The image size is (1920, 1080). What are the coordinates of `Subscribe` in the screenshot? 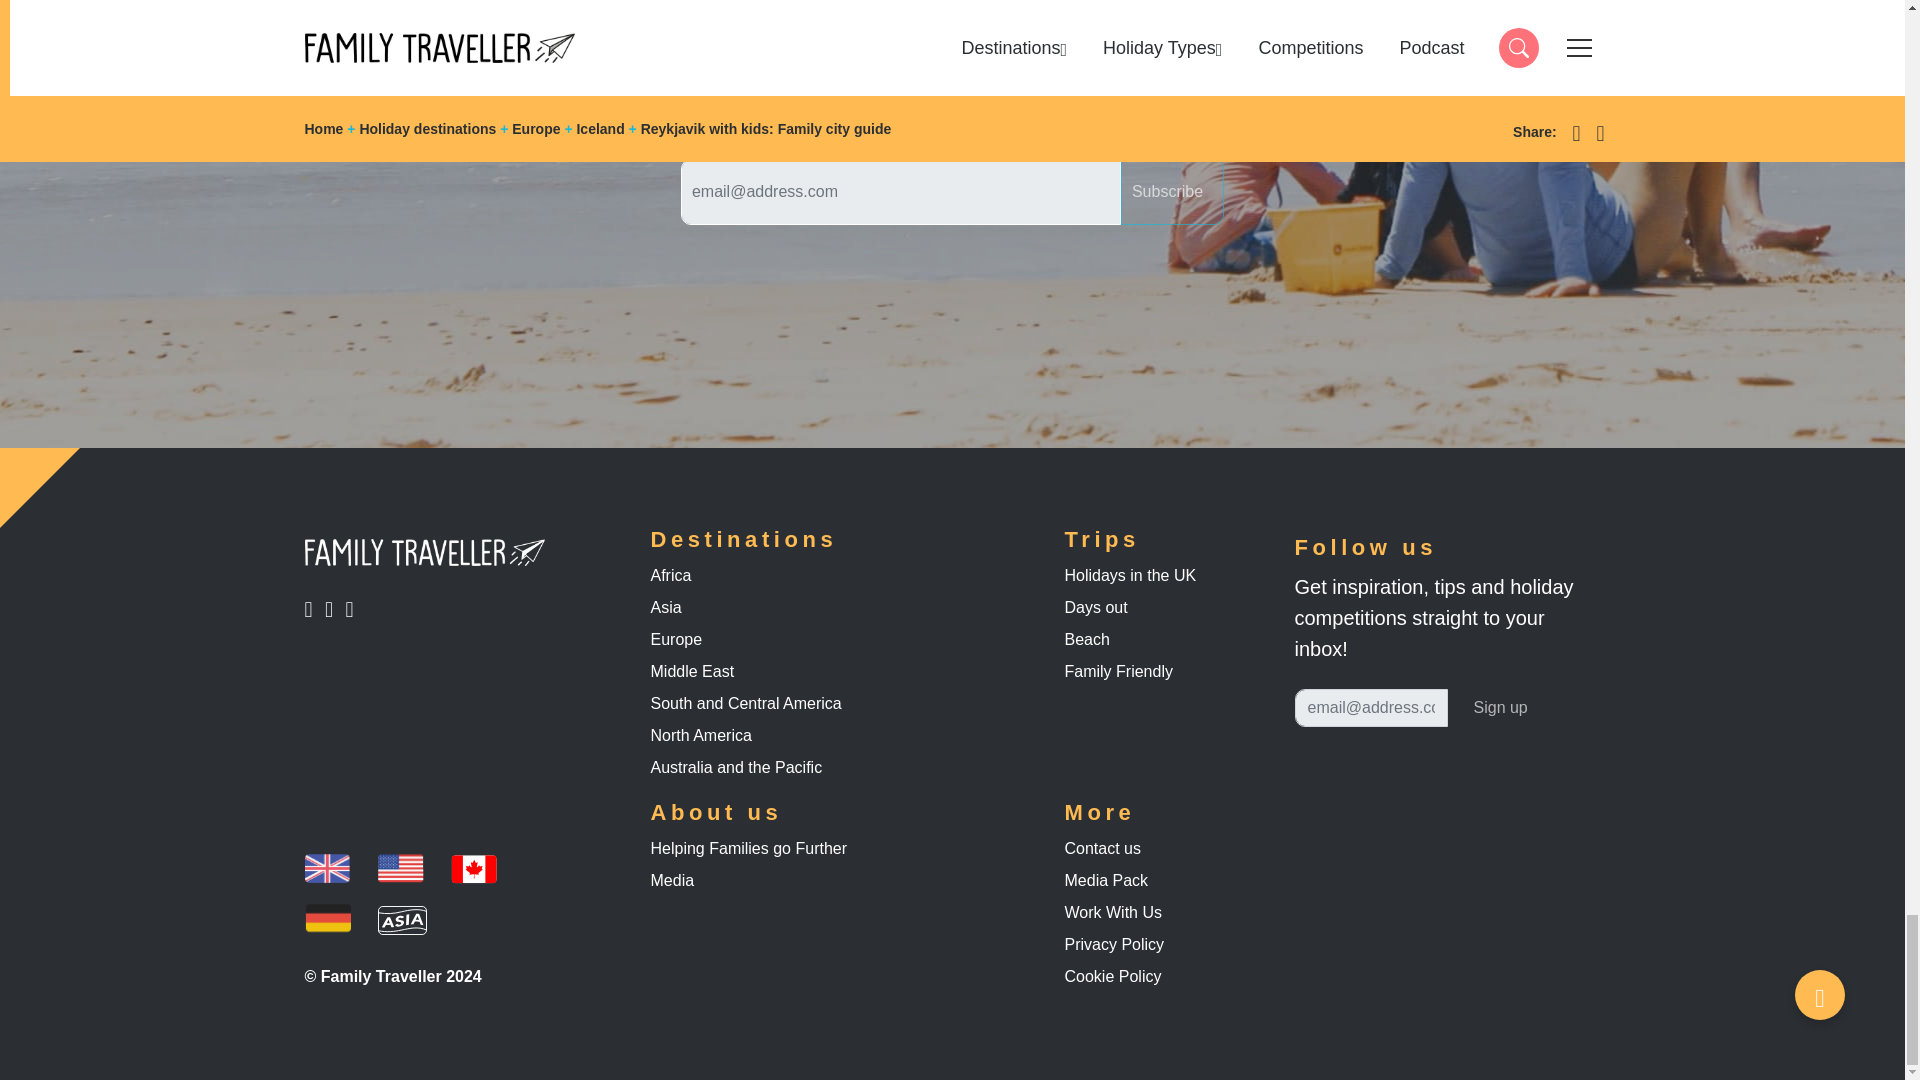 It's located at (326, 869).